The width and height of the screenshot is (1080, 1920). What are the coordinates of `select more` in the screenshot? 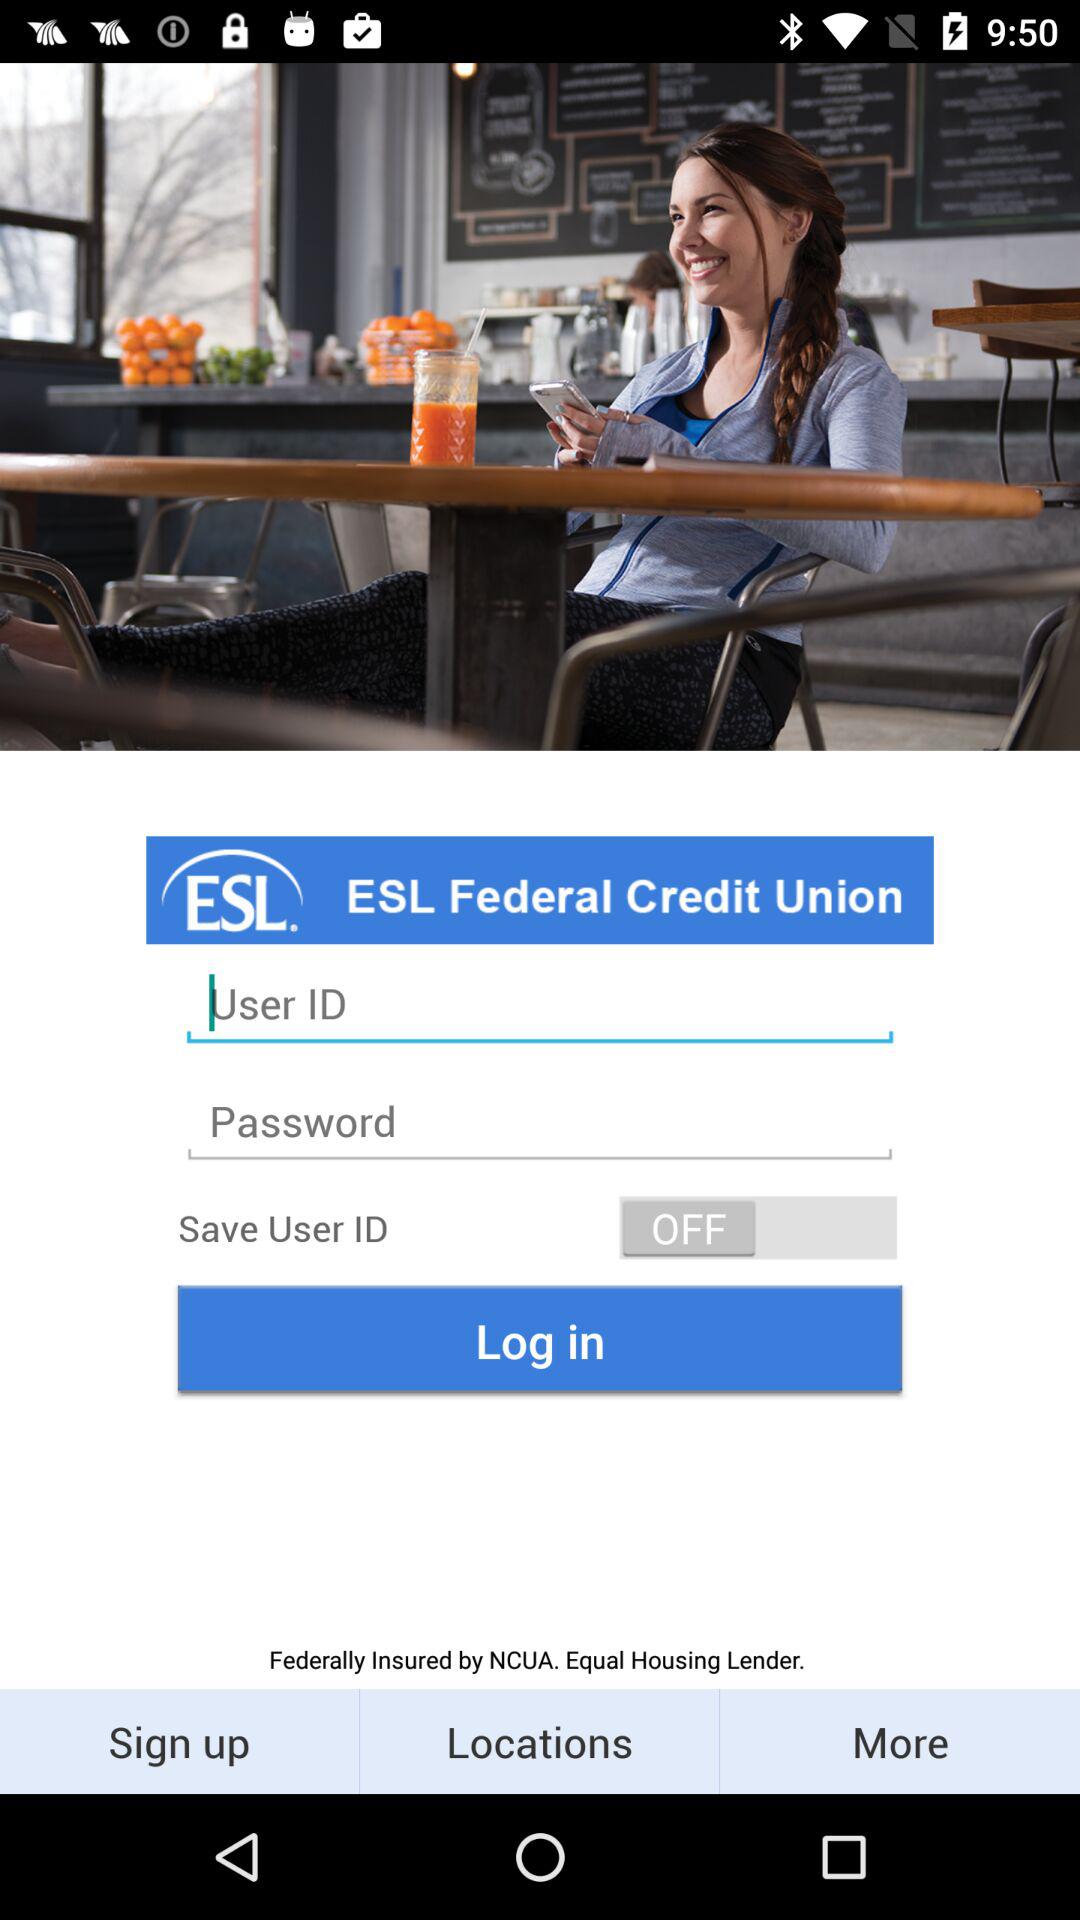 It's located at (900, 1741).